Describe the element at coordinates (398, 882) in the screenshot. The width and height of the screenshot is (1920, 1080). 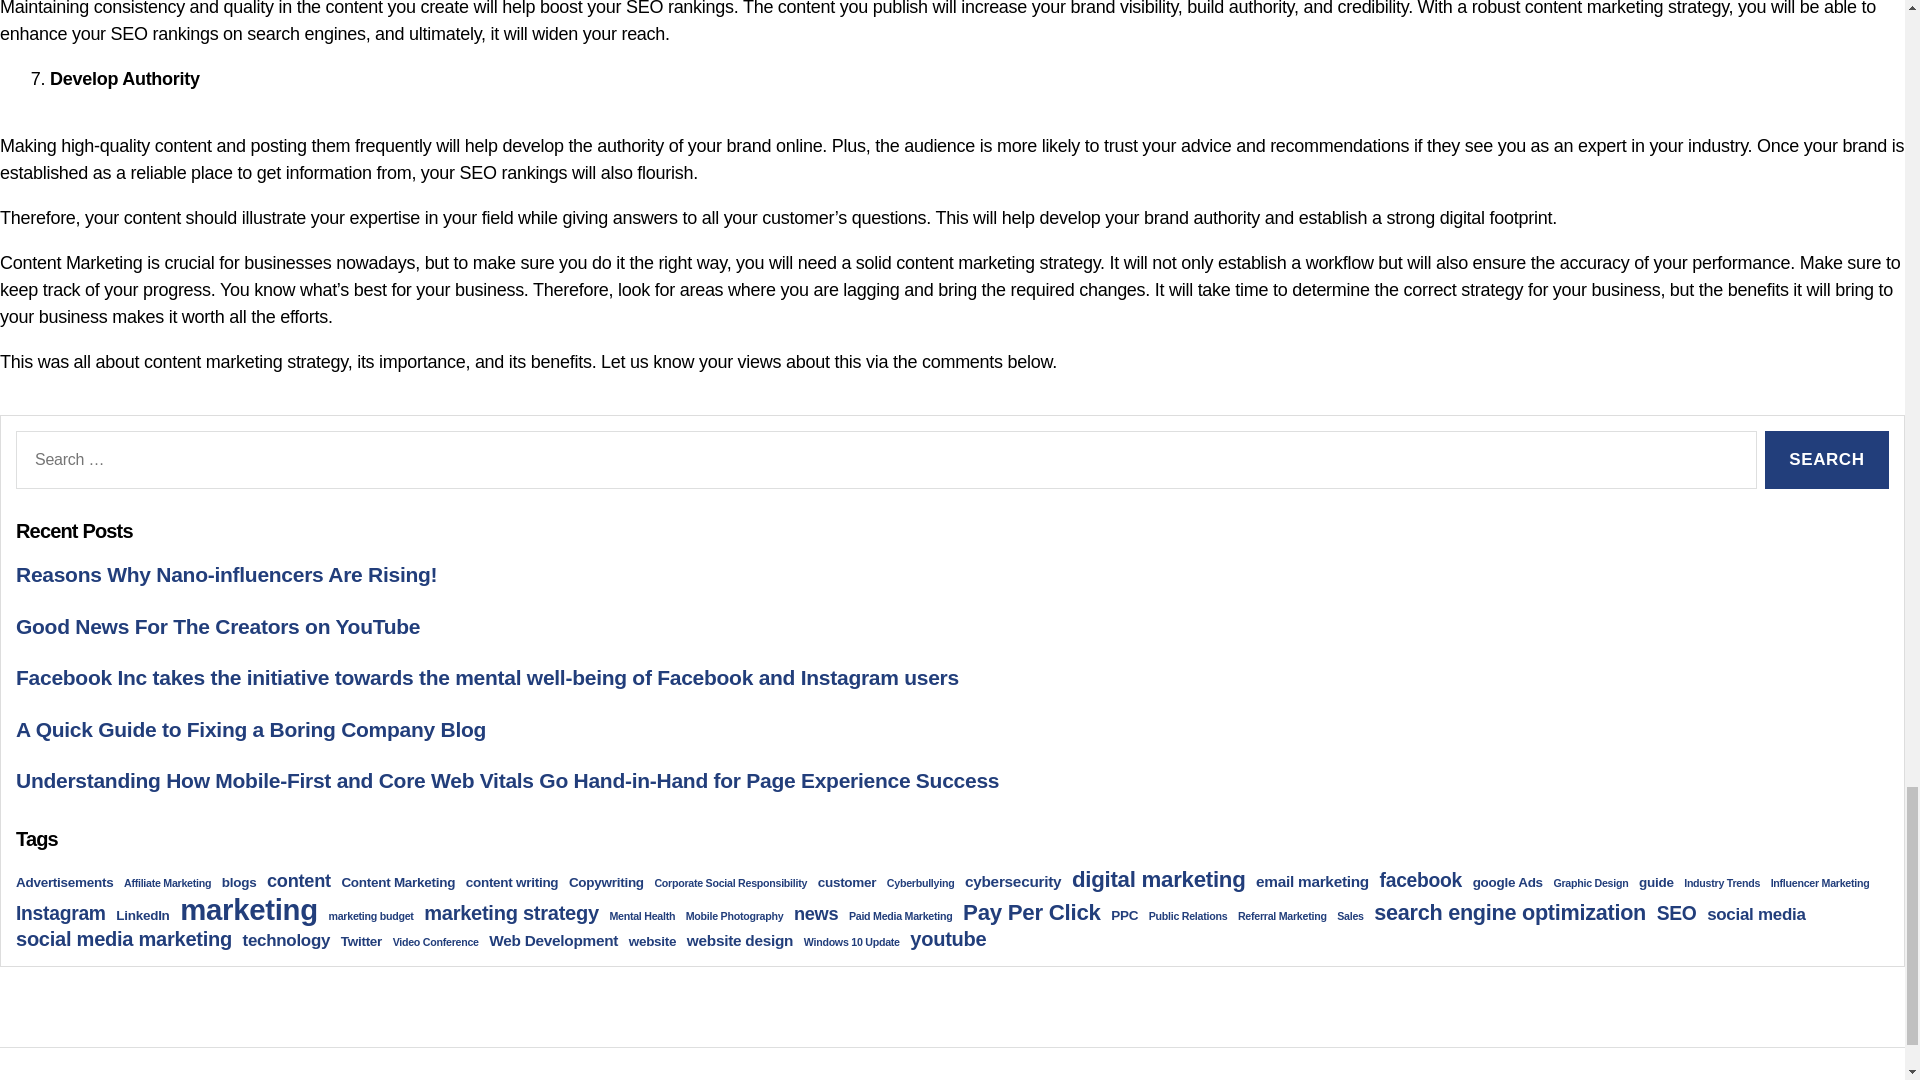
I see `Content Marketing` at that location.